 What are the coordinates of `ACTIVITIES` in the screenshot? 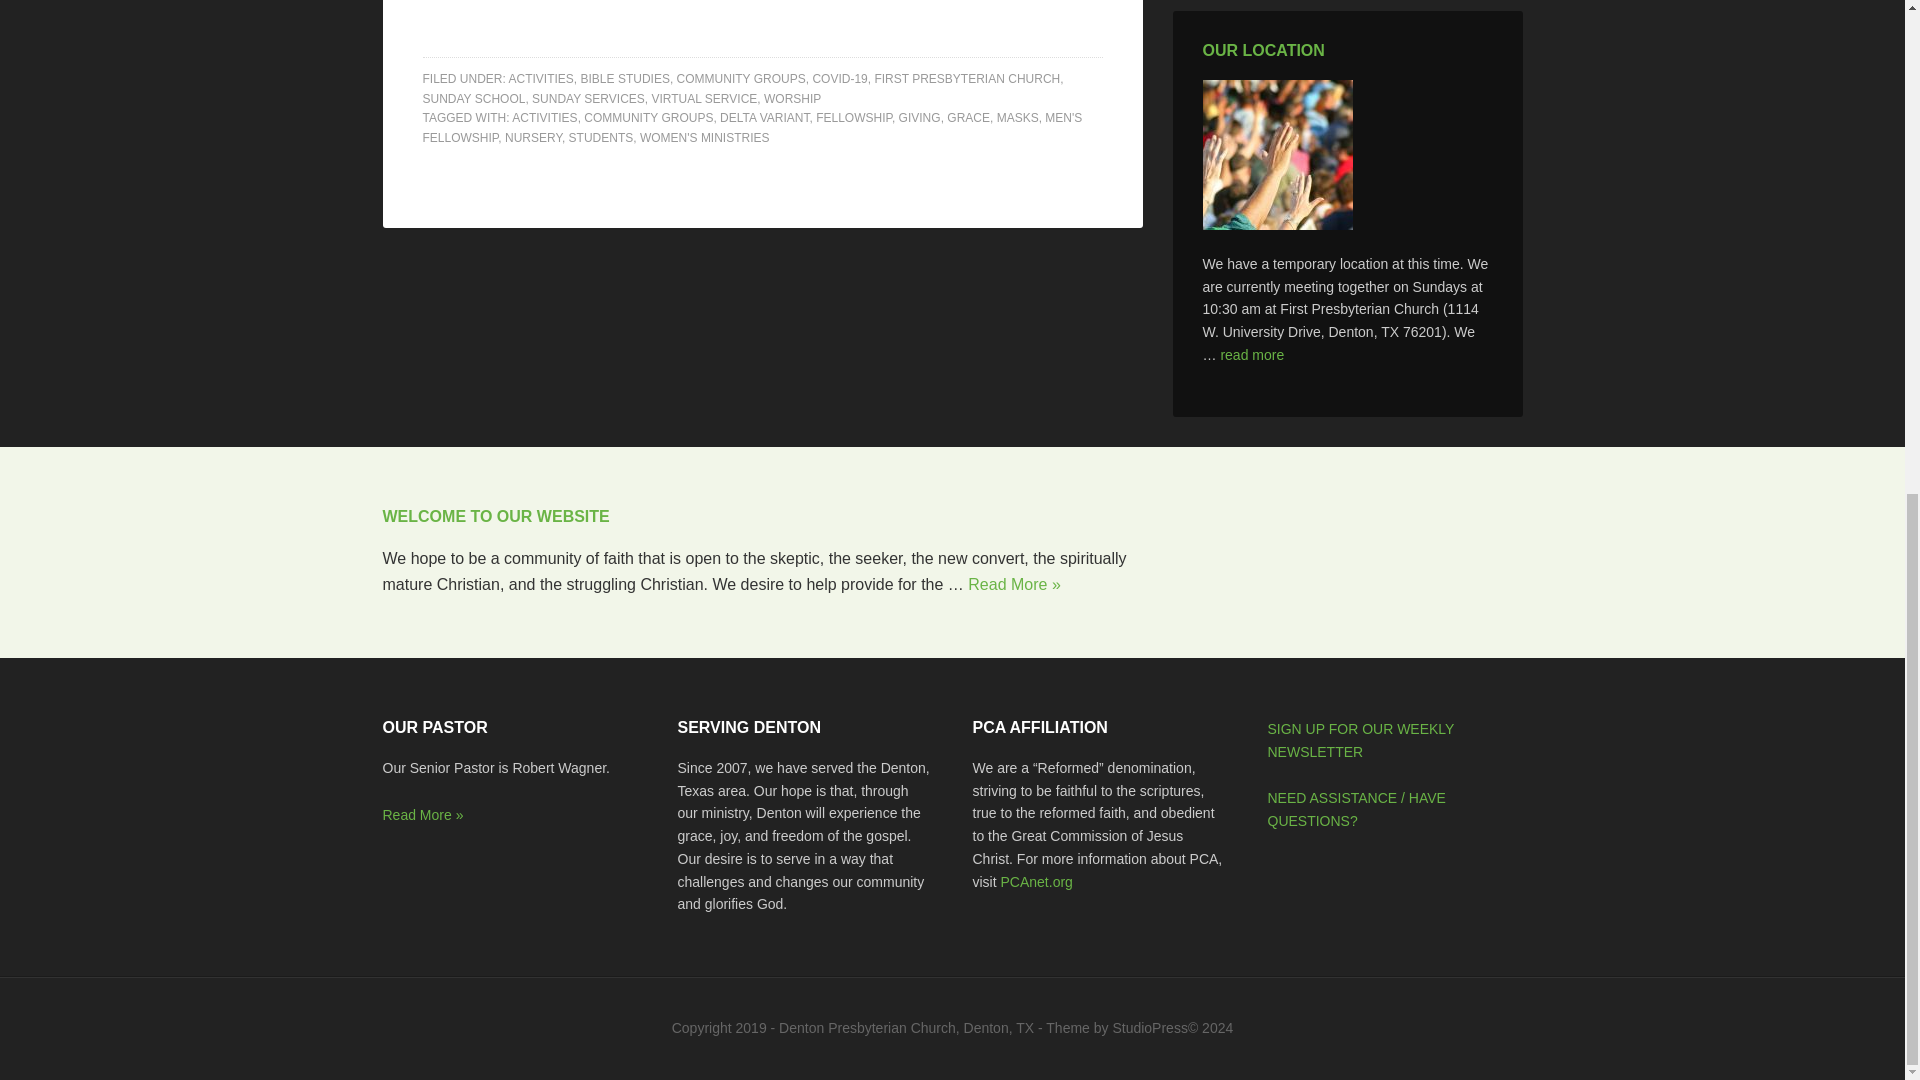 It's located at (541, 79).